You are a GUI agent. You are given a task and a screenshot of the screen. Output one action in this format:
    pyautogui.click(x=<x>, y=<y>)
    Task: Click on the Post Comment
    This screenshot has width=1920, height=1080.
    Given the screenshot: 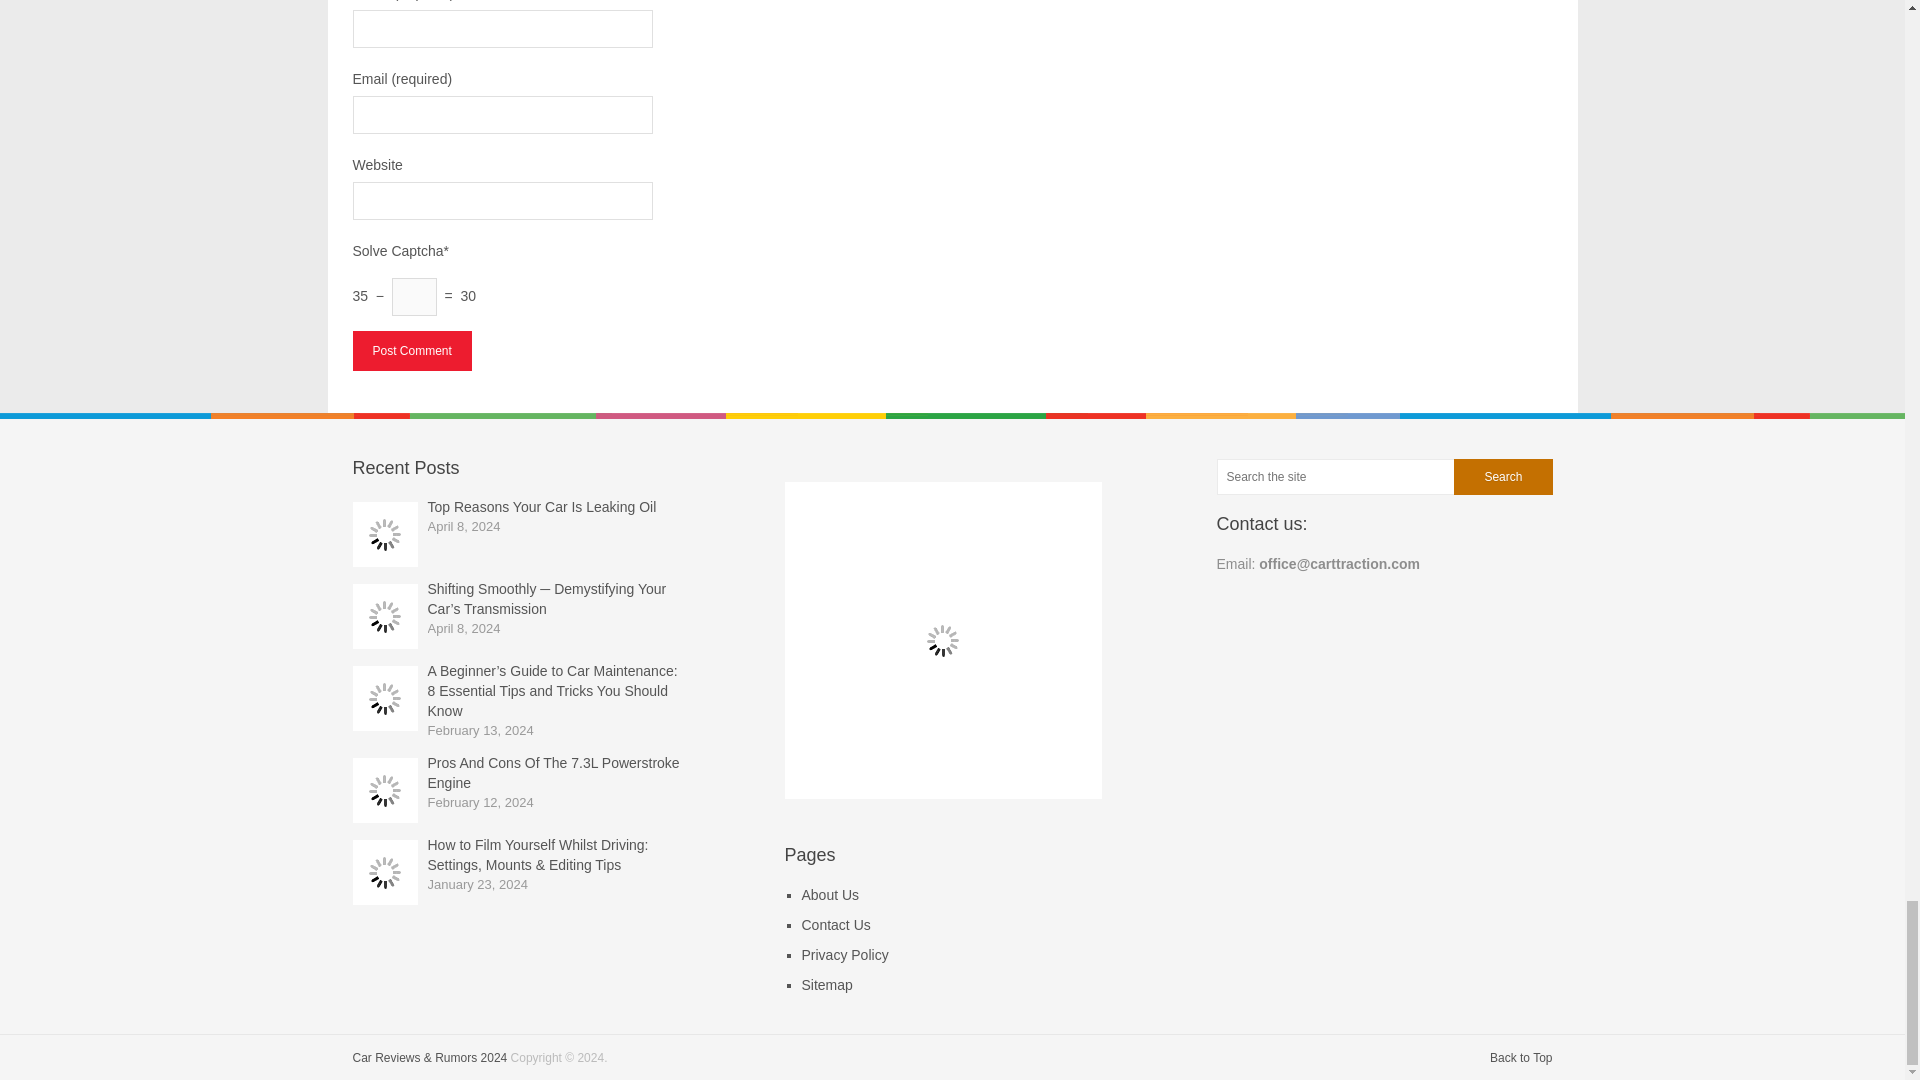 What is the action you would take?
    pyautogui.click(x=410, y=350)
    